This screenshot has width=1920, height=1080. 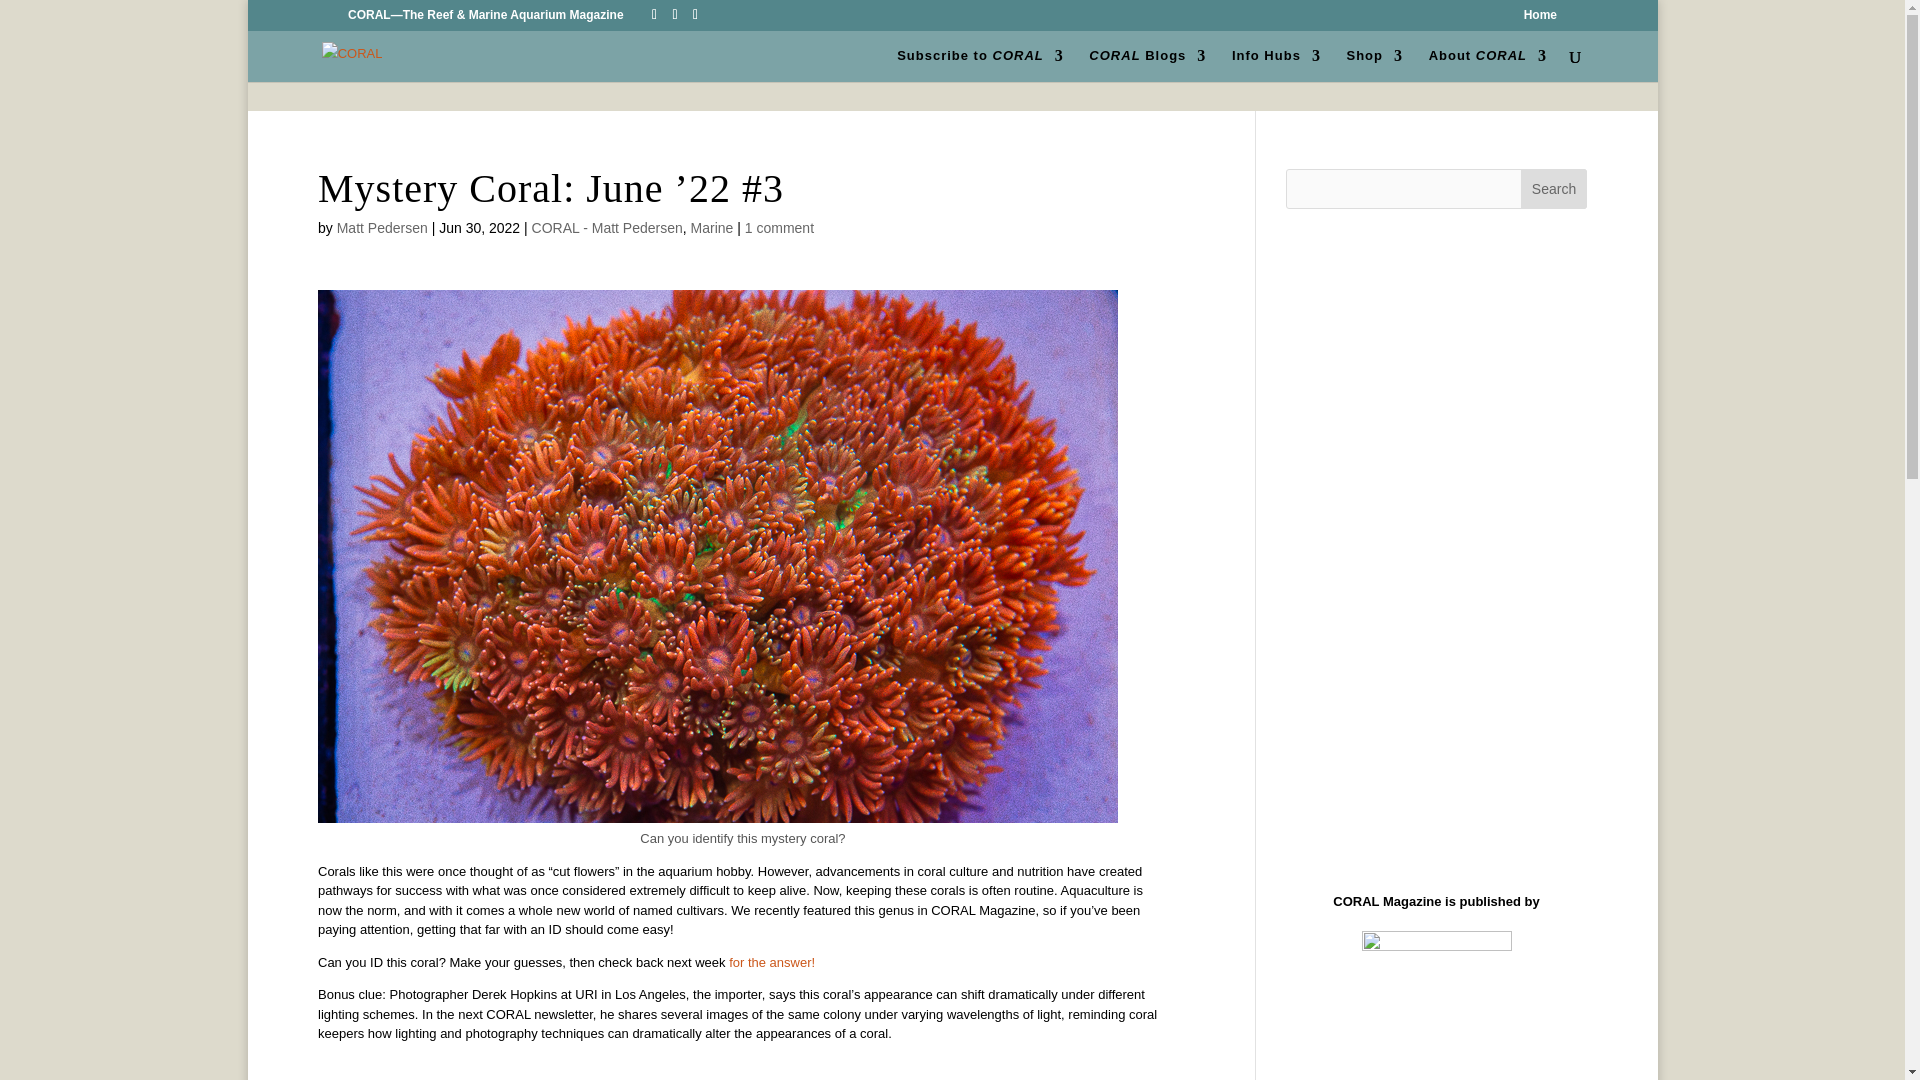 What do you see at coordinates (980, 65) in the screenshot?
I see `Subscribe to CORAL Magazine` at bounding box center [980, 65].